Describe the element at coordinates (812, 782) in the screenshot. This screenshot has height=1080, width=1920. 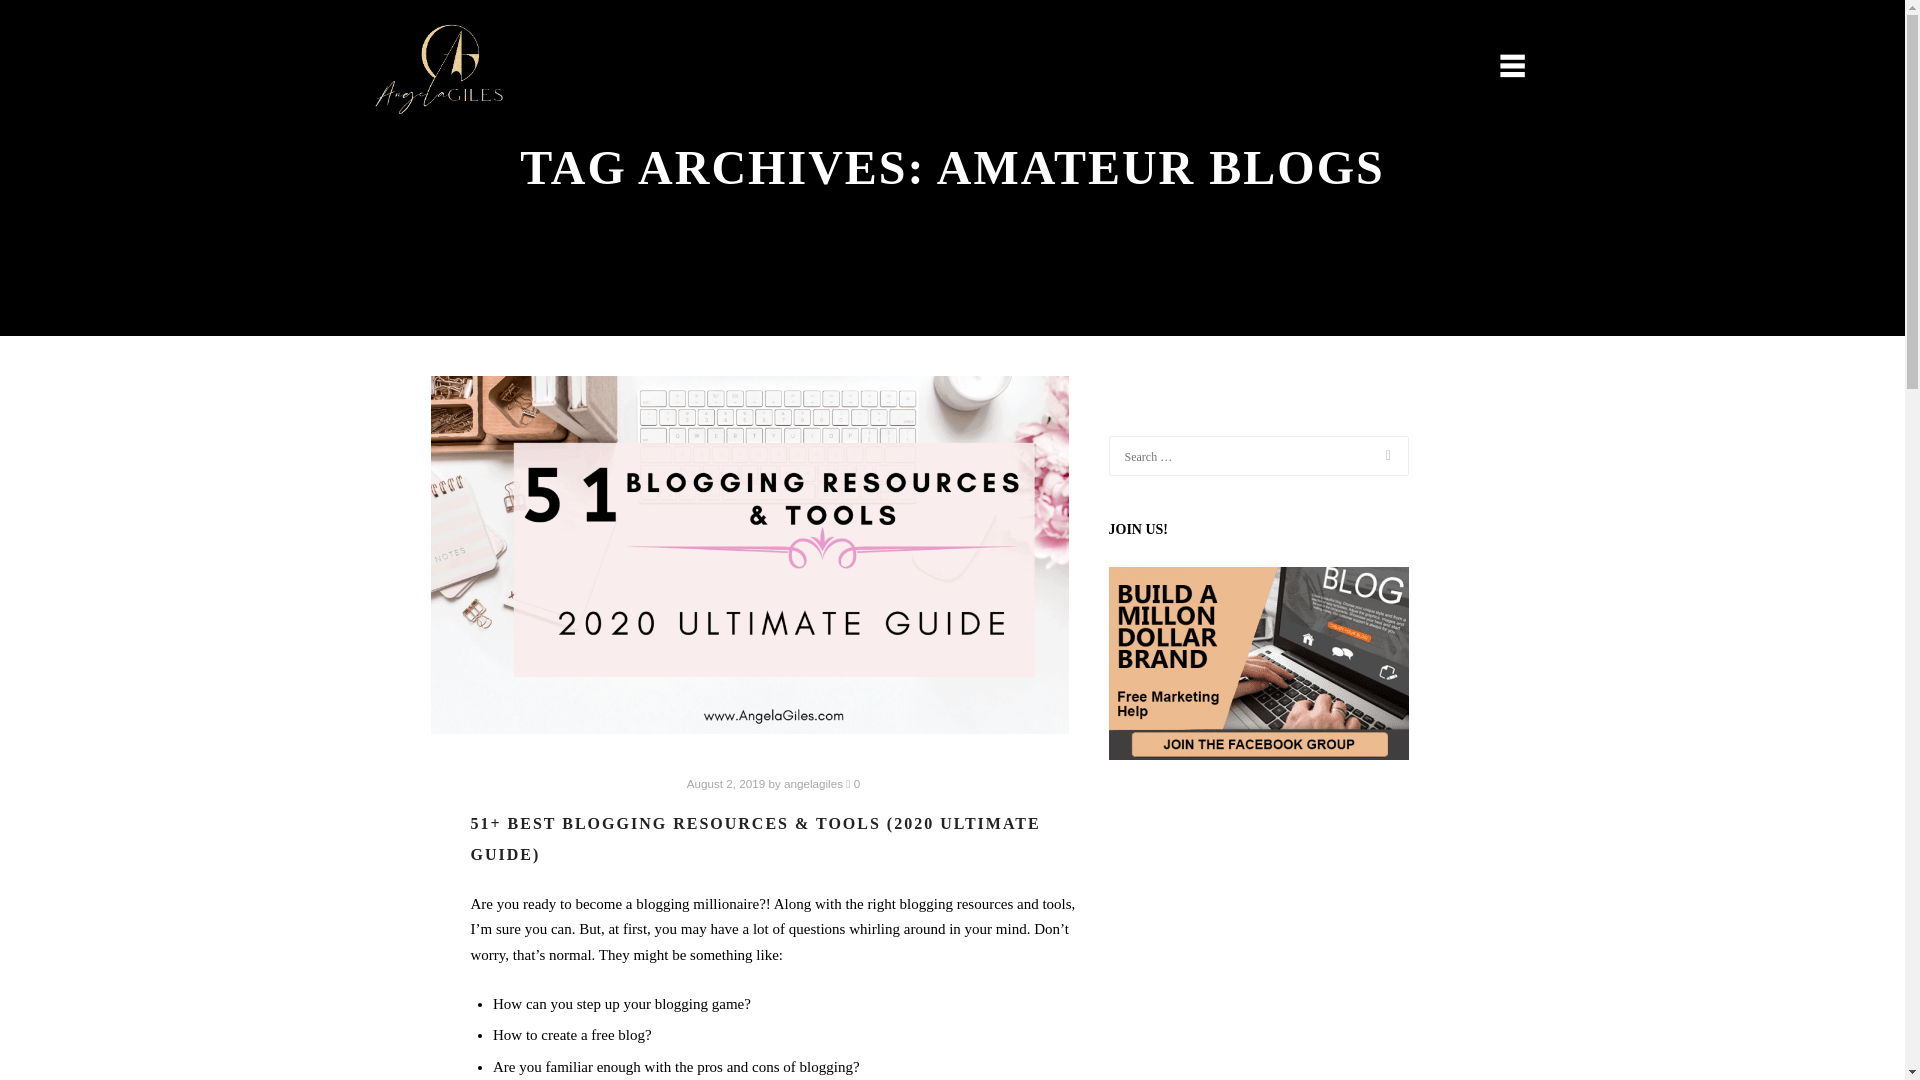
I see `View all posts by angelagiles` at that location.